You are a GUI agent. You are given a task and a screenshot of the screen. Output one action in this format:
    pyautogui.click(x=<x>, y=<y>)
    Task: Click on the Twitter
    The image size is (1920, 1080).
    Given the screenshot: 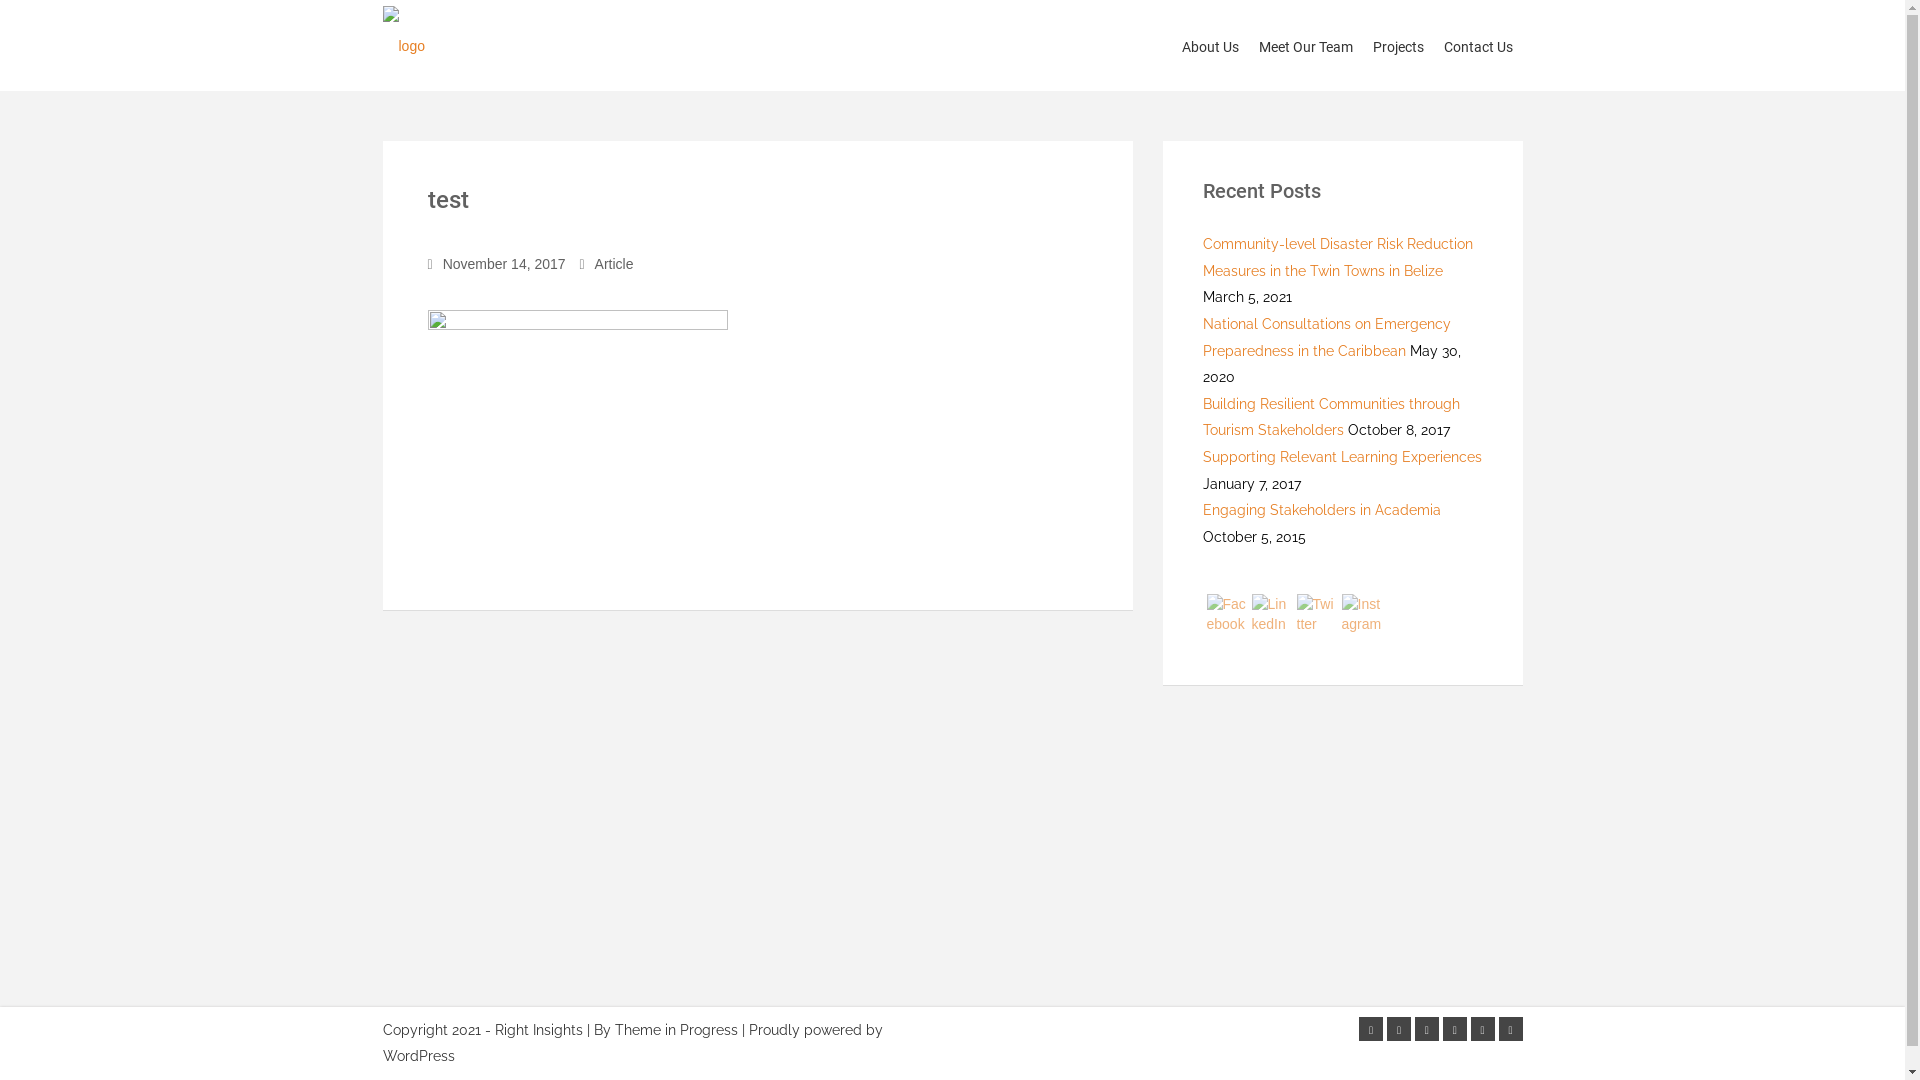 What is the action you would take?
    pyautogui.click(x=1316, y=614)
    